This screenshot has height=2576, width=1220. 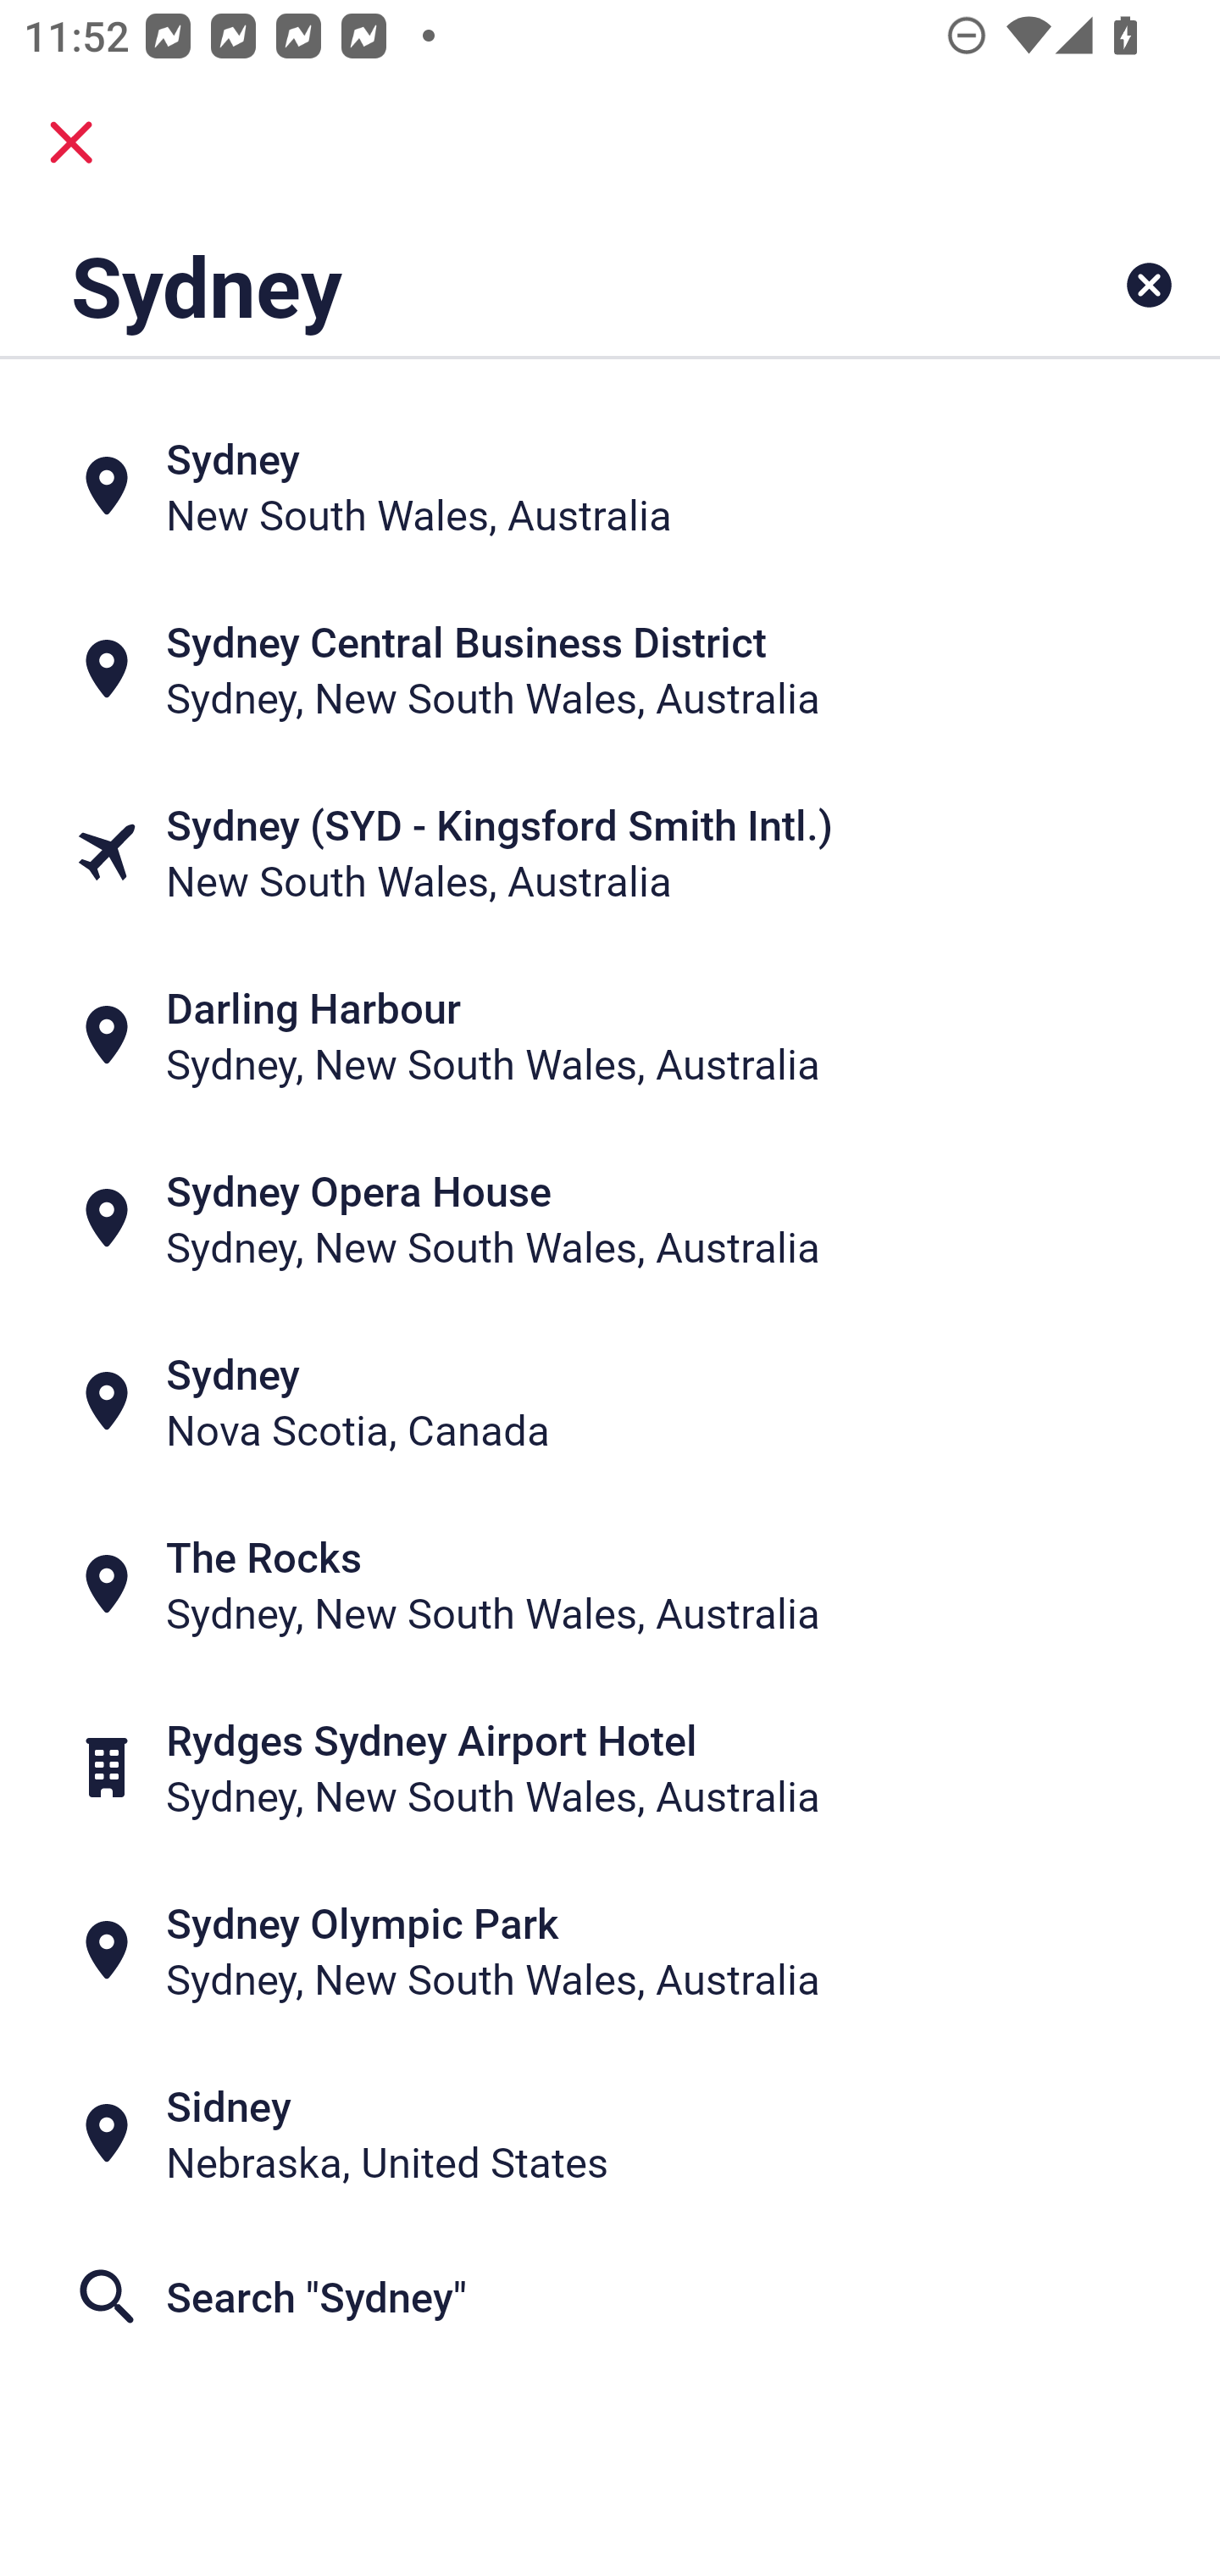 I want to click on Sydney Nova Scotia, Canada, so click(x=610, y=1402).